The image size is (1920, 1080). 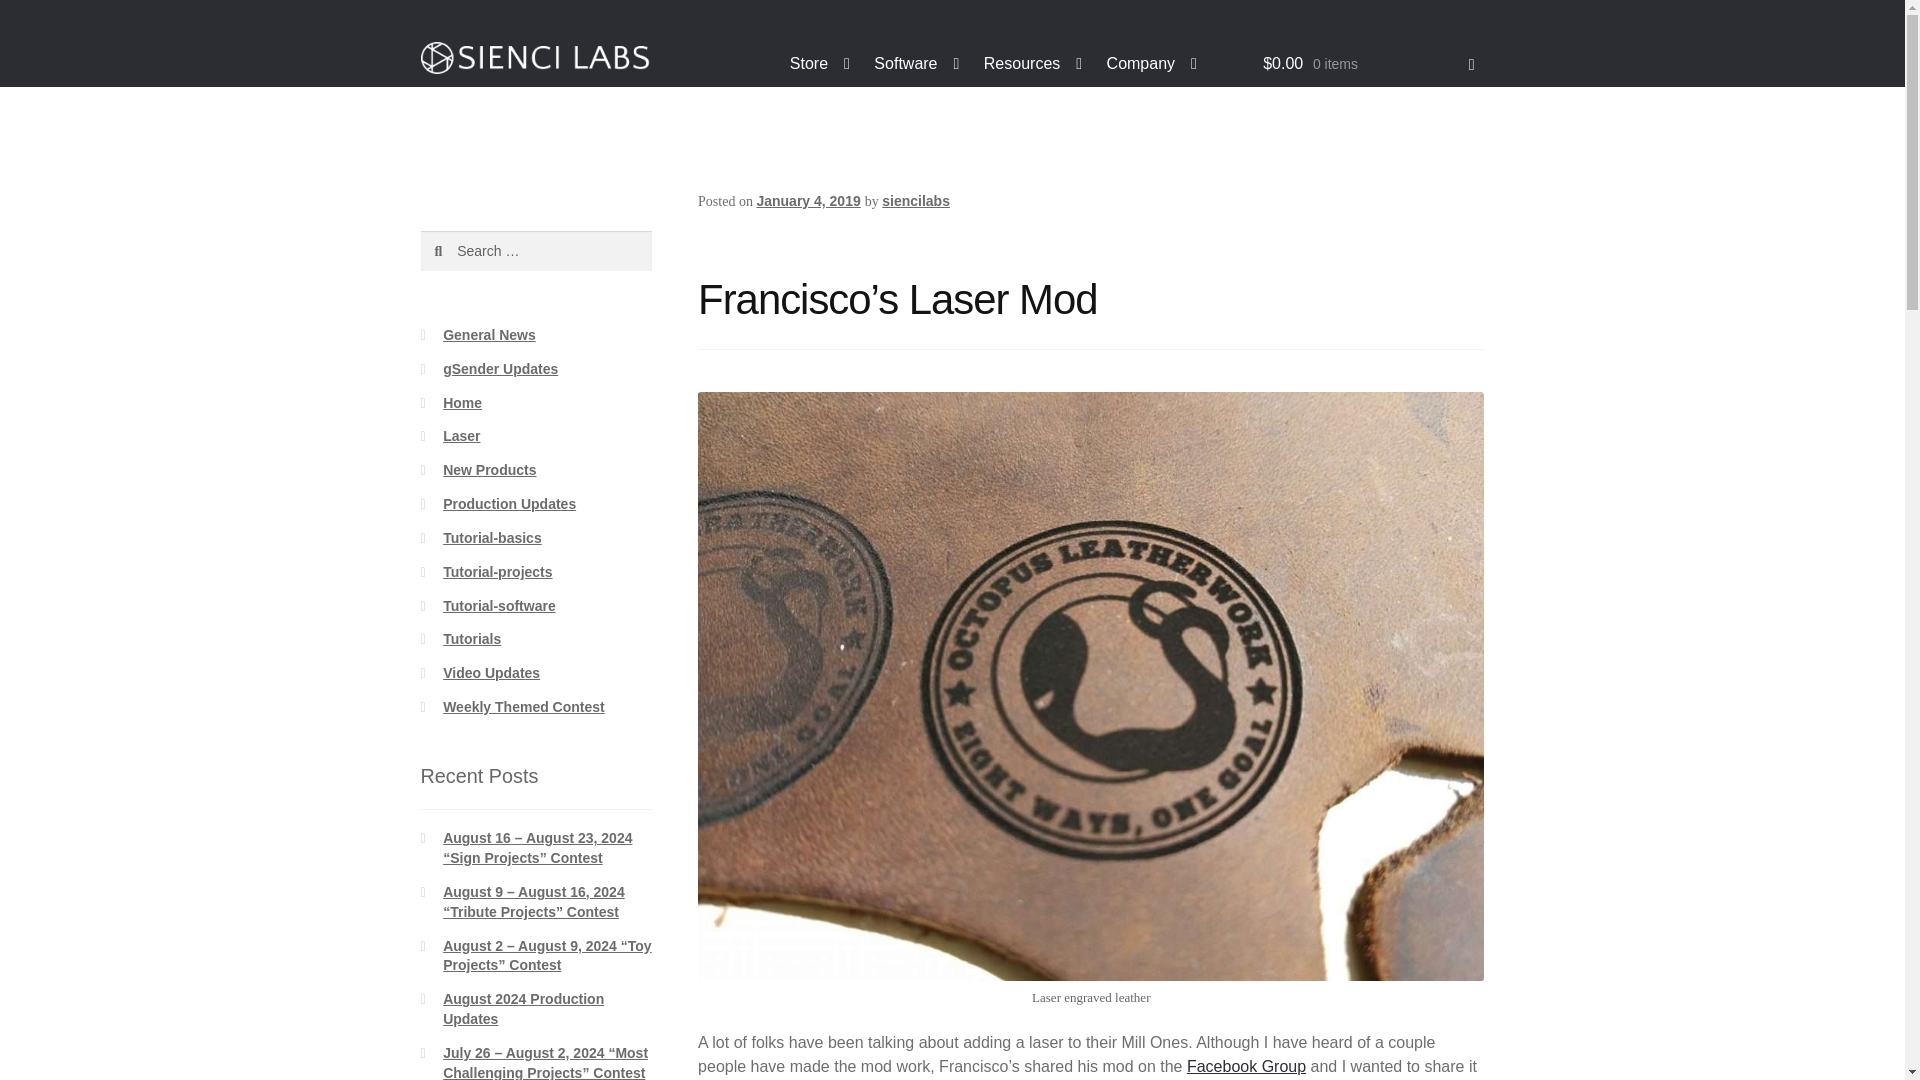 What do you see at coordinates (916, 64) in the screenshot?
I see `Software` at bounding box center [916, 64].